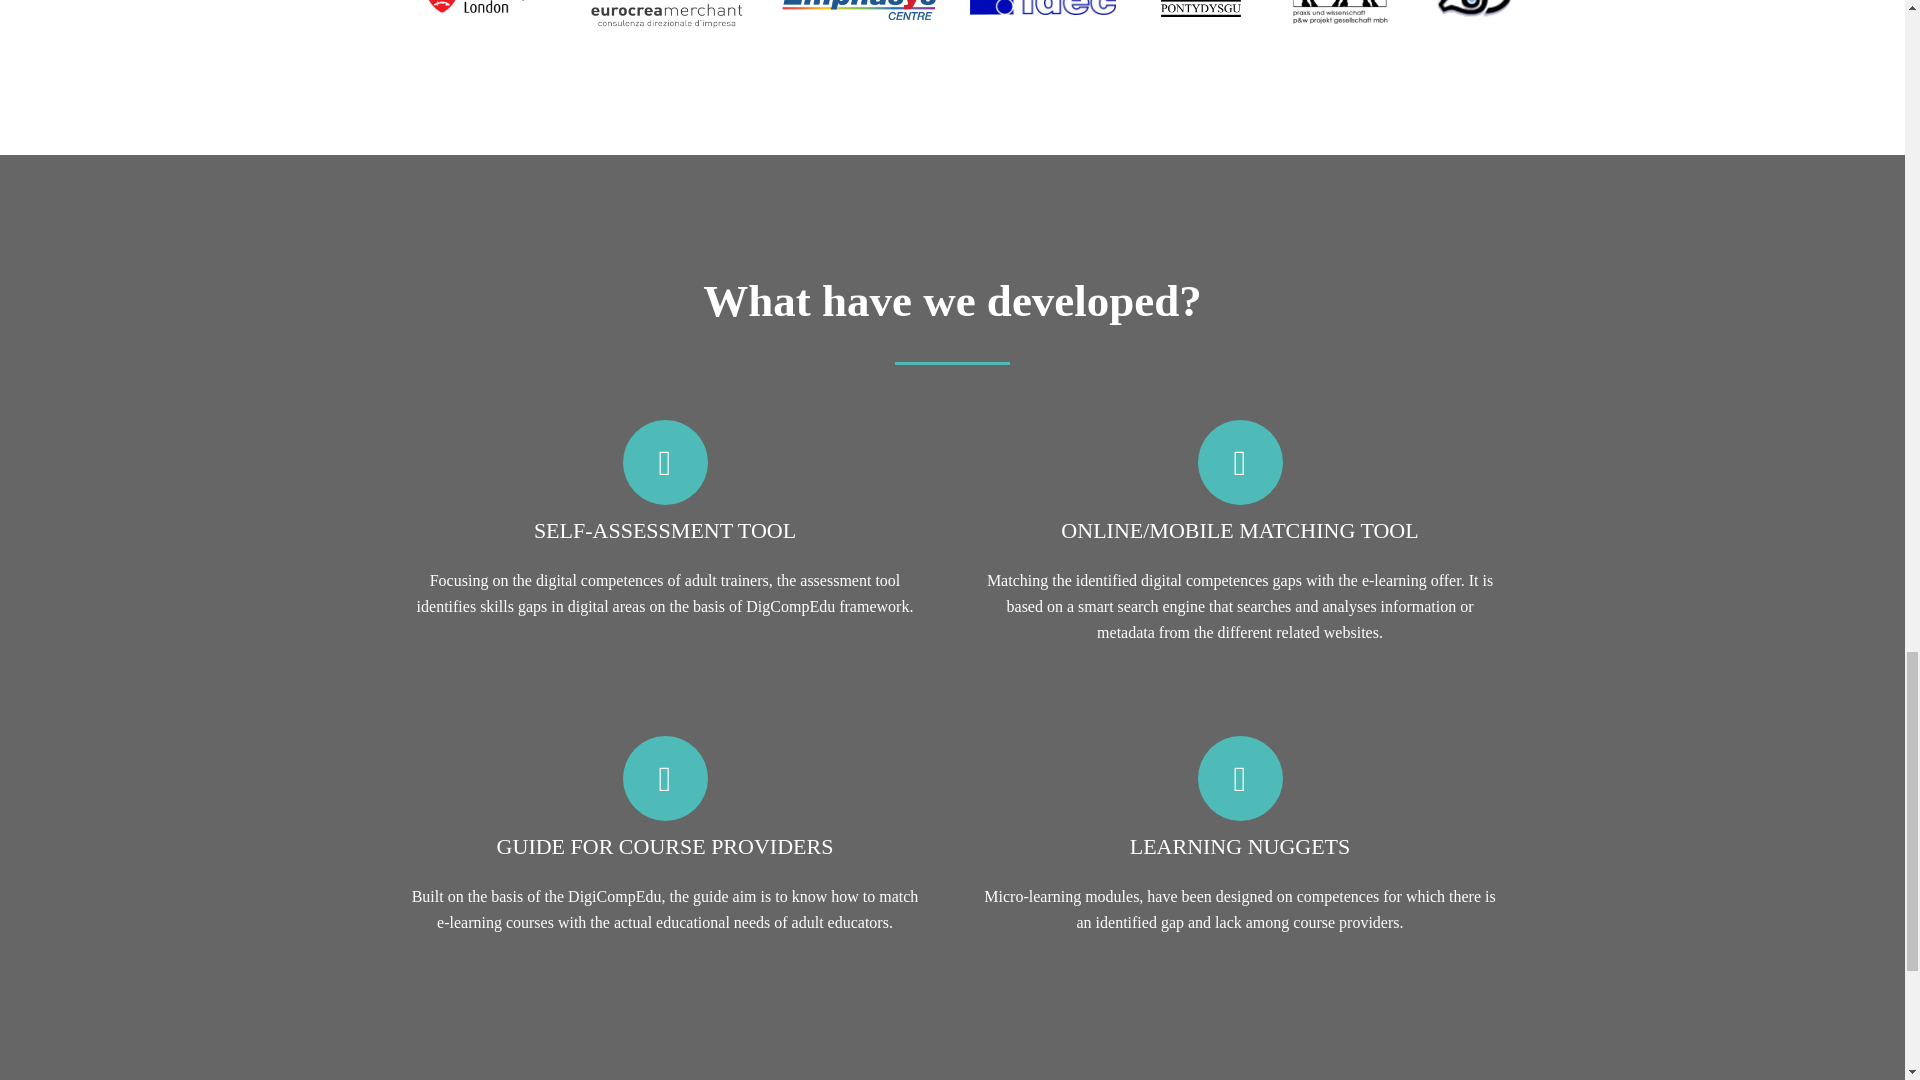 The width and height of the screenshot is (1920, 1080). Describe the element at coordinates (860, 16) in the screenshot. I see `Emphasys-Logo-Final-Transparent Blue` at that location.